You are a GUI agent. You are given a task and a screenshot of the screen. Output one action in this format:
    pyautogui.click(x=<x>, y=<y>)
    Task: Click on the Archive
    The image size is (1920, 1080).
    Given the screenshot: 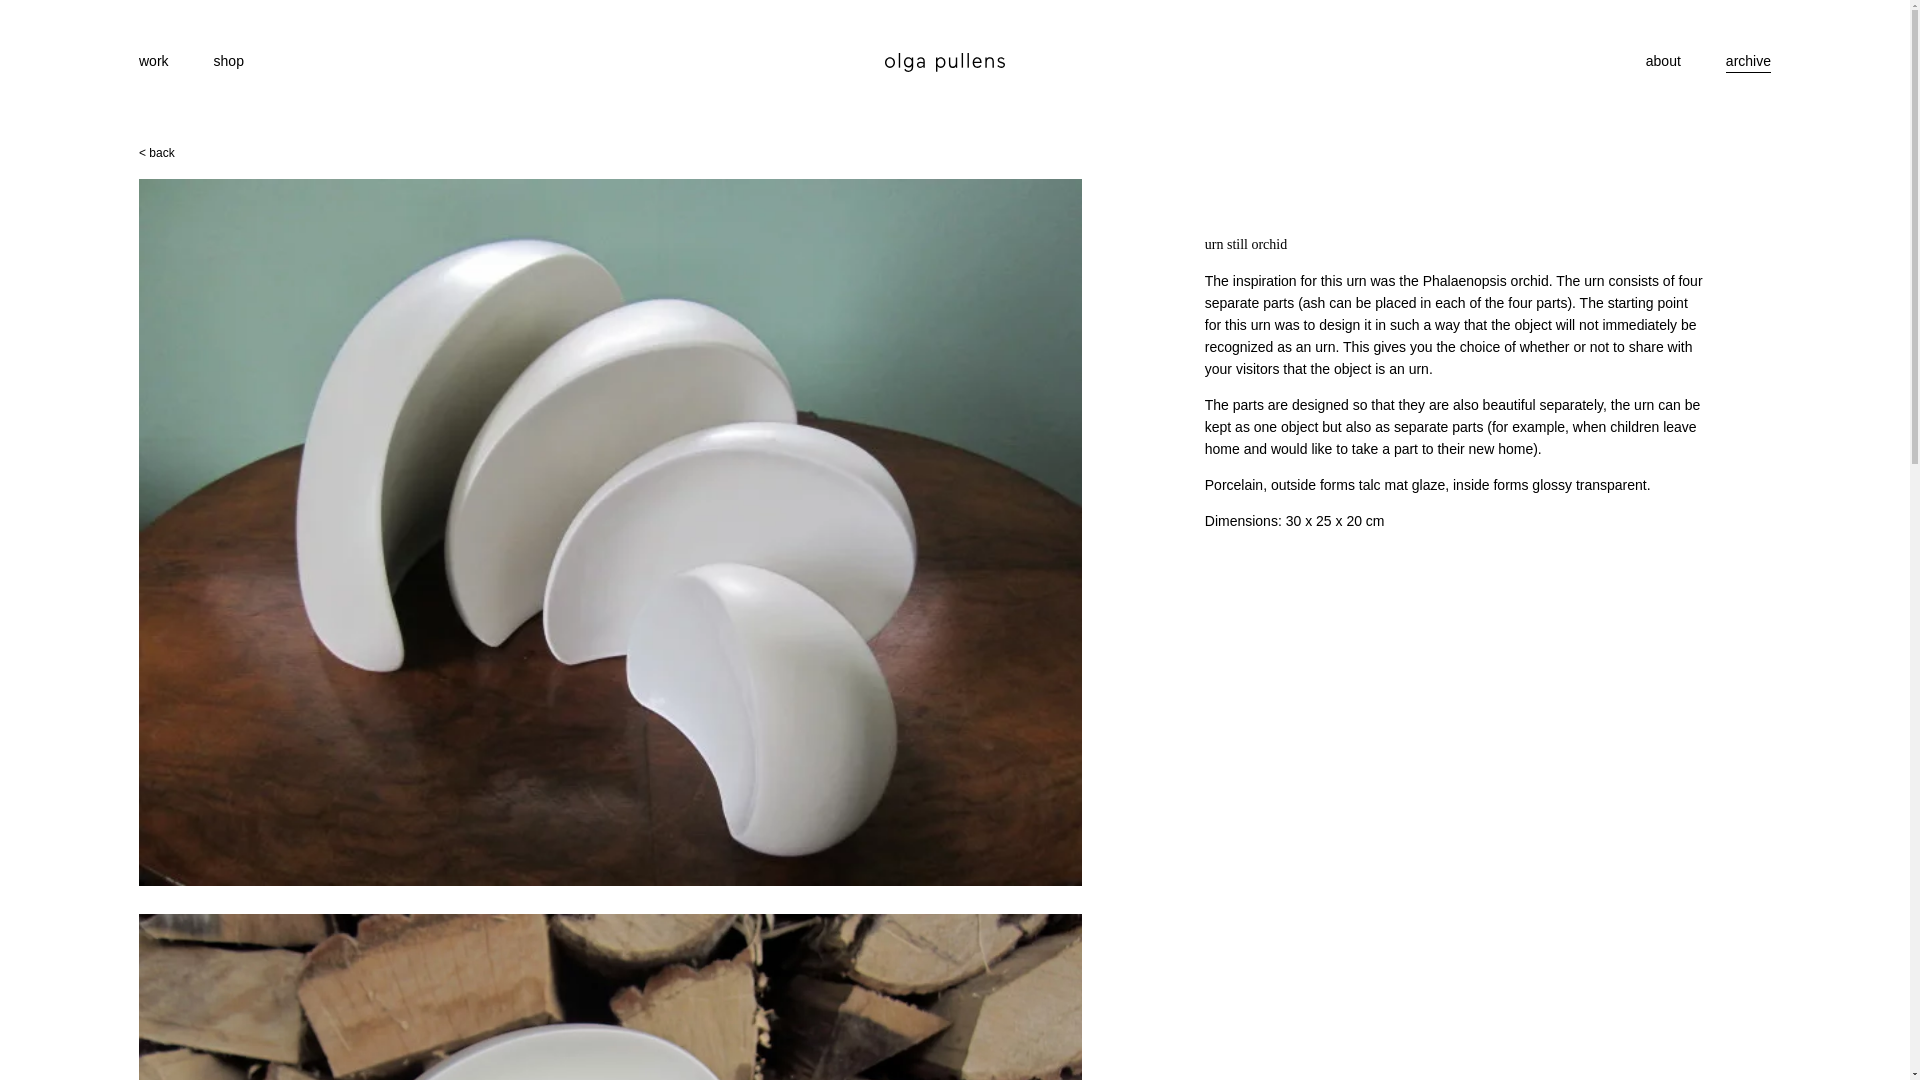 What is the action you would take?
    pyautogui.click(x=1748, y=60)
    